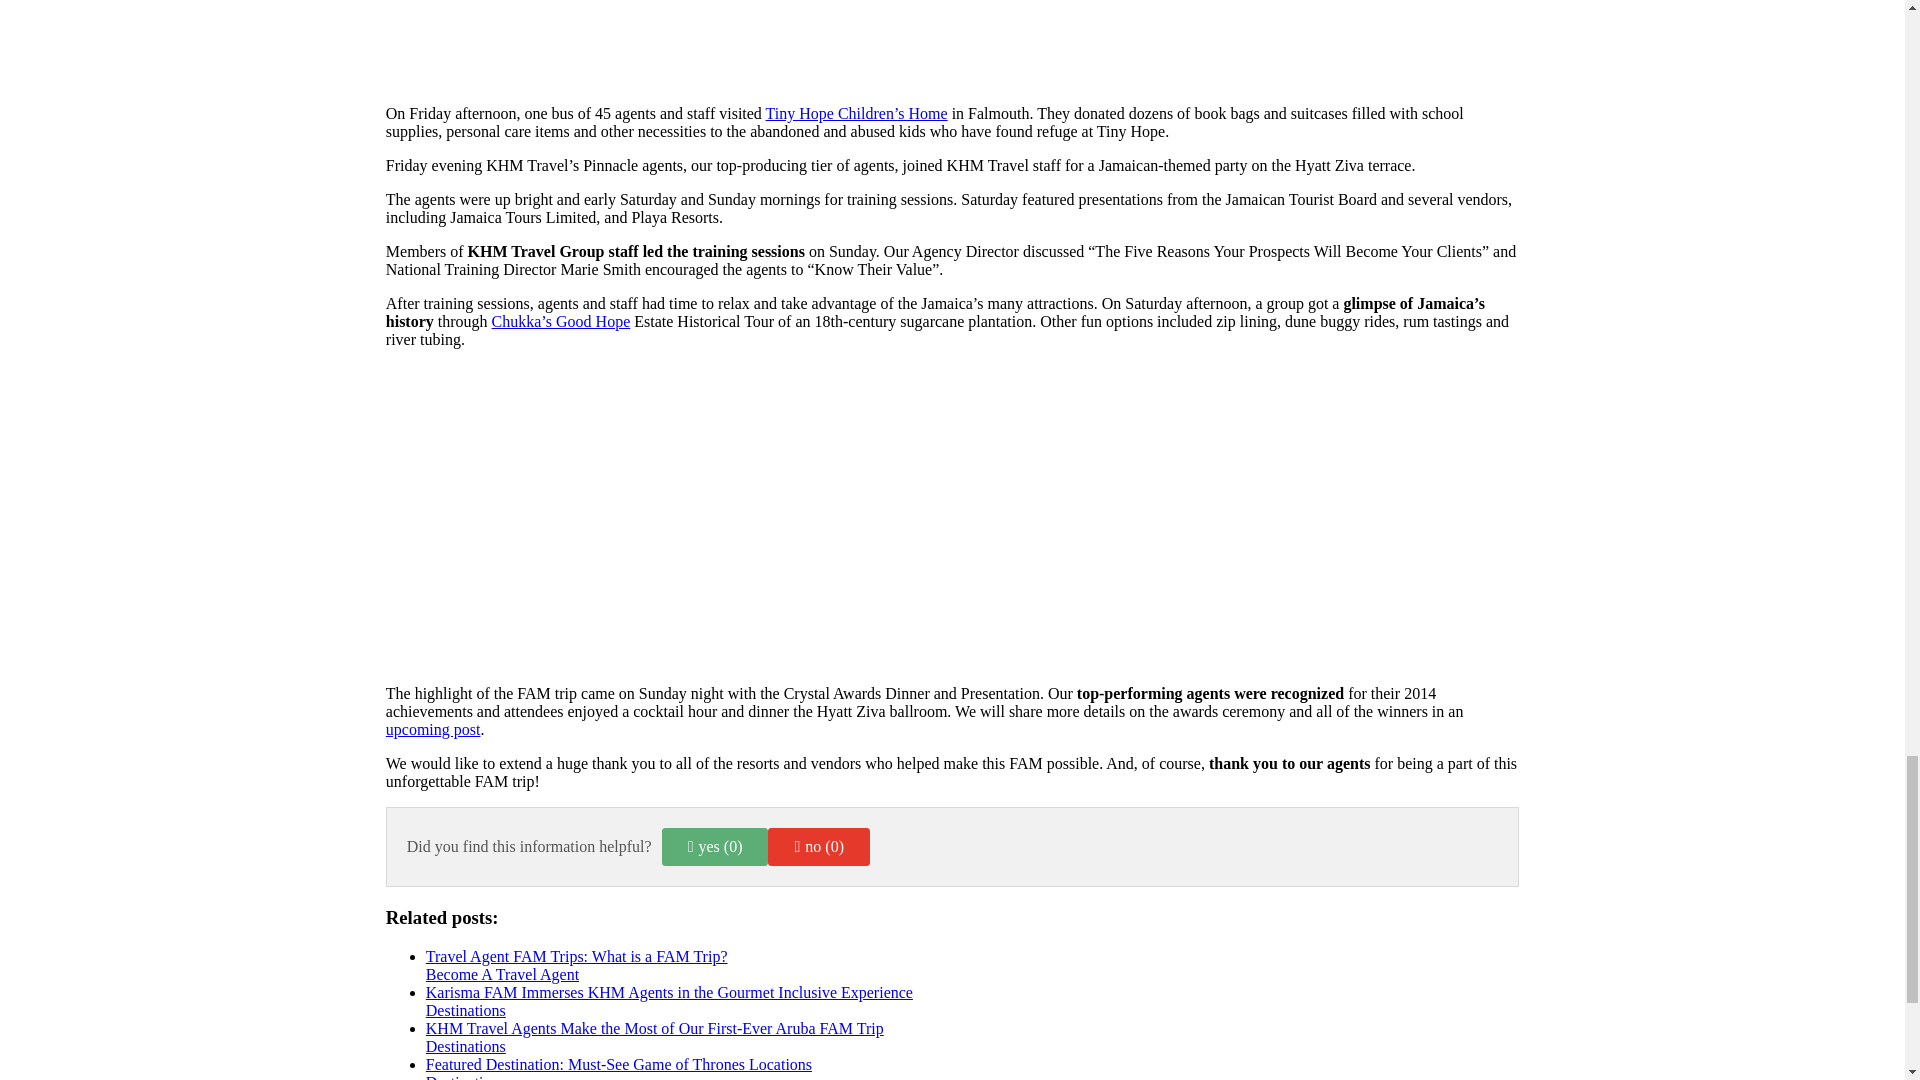 The image size is (1920, 1080). What do you see at coordinates (433, 729) in the screenshot?
I see `KHM Travel Group 2014 Crystal Award winners` at bounding box center [433, 729].